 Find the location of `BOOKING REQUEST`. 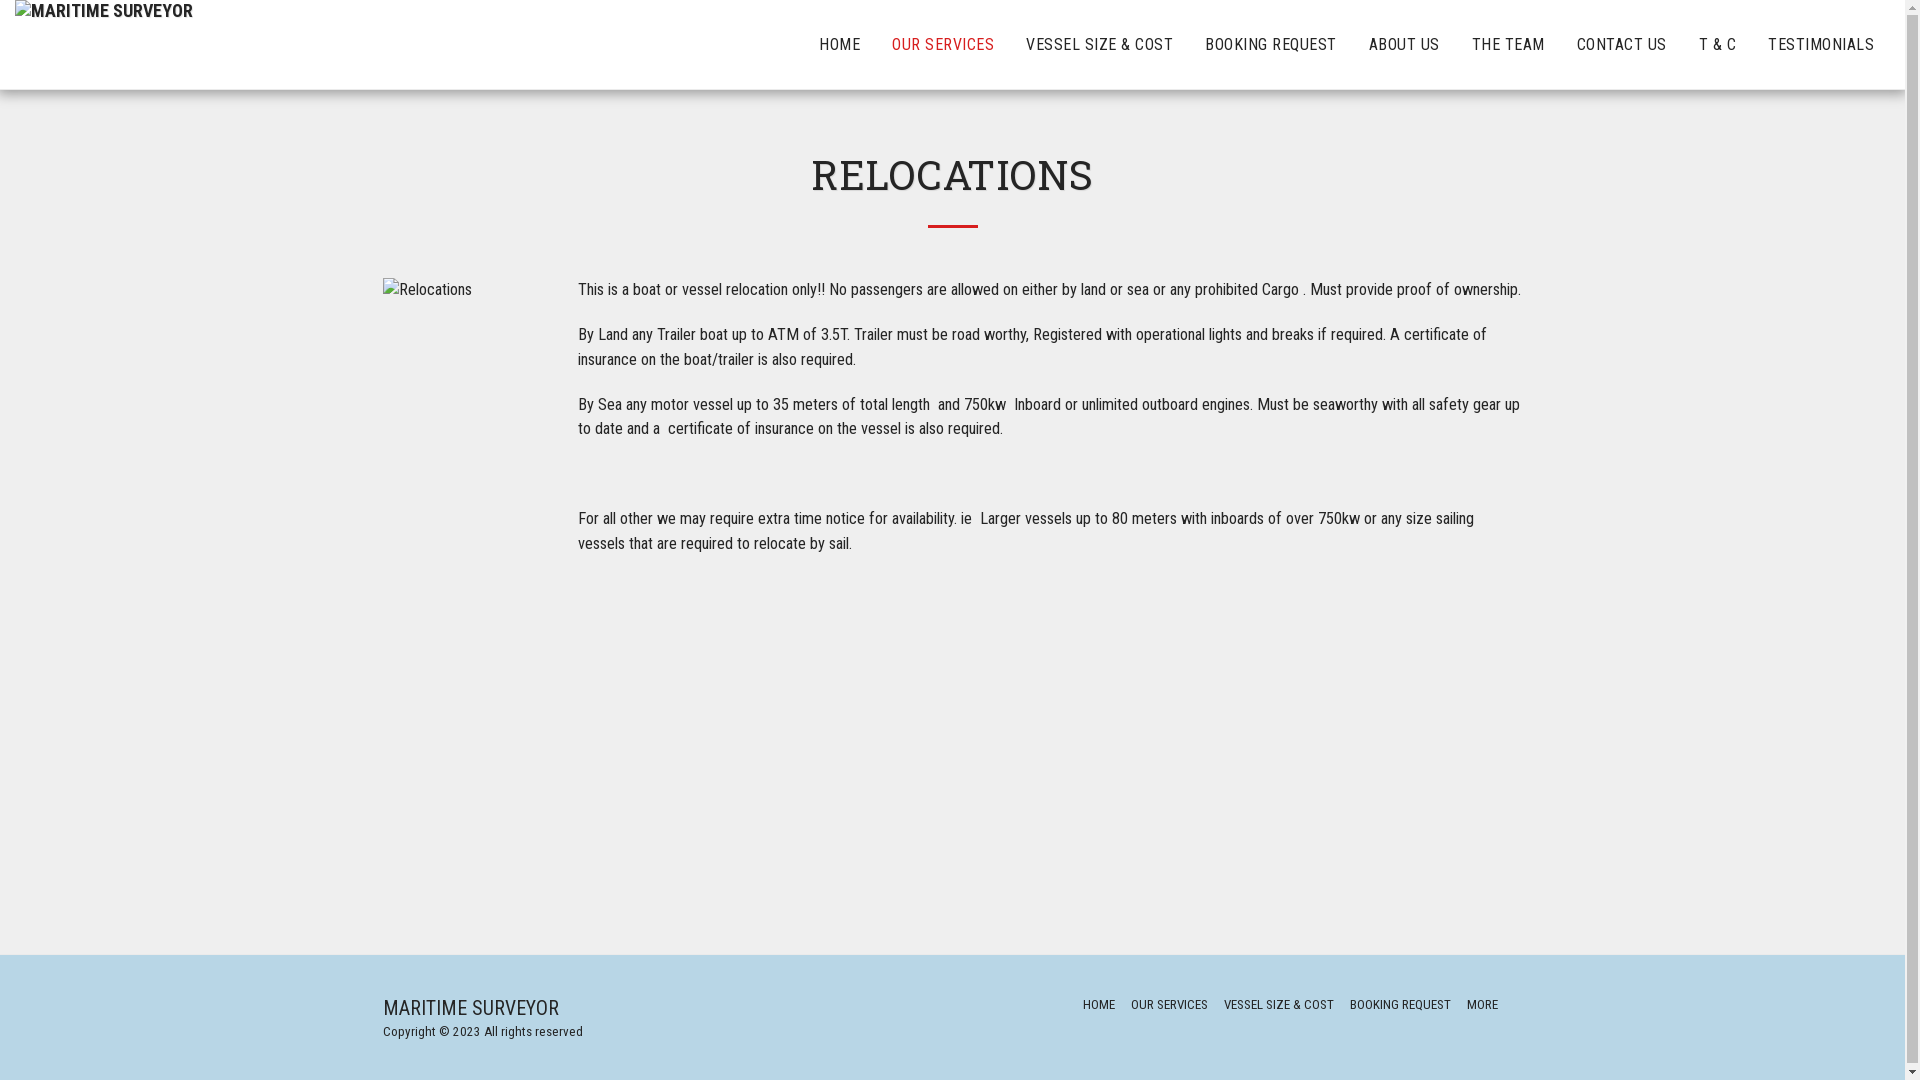

BOOKING REQUEST is located at coordinates (1271, 44).